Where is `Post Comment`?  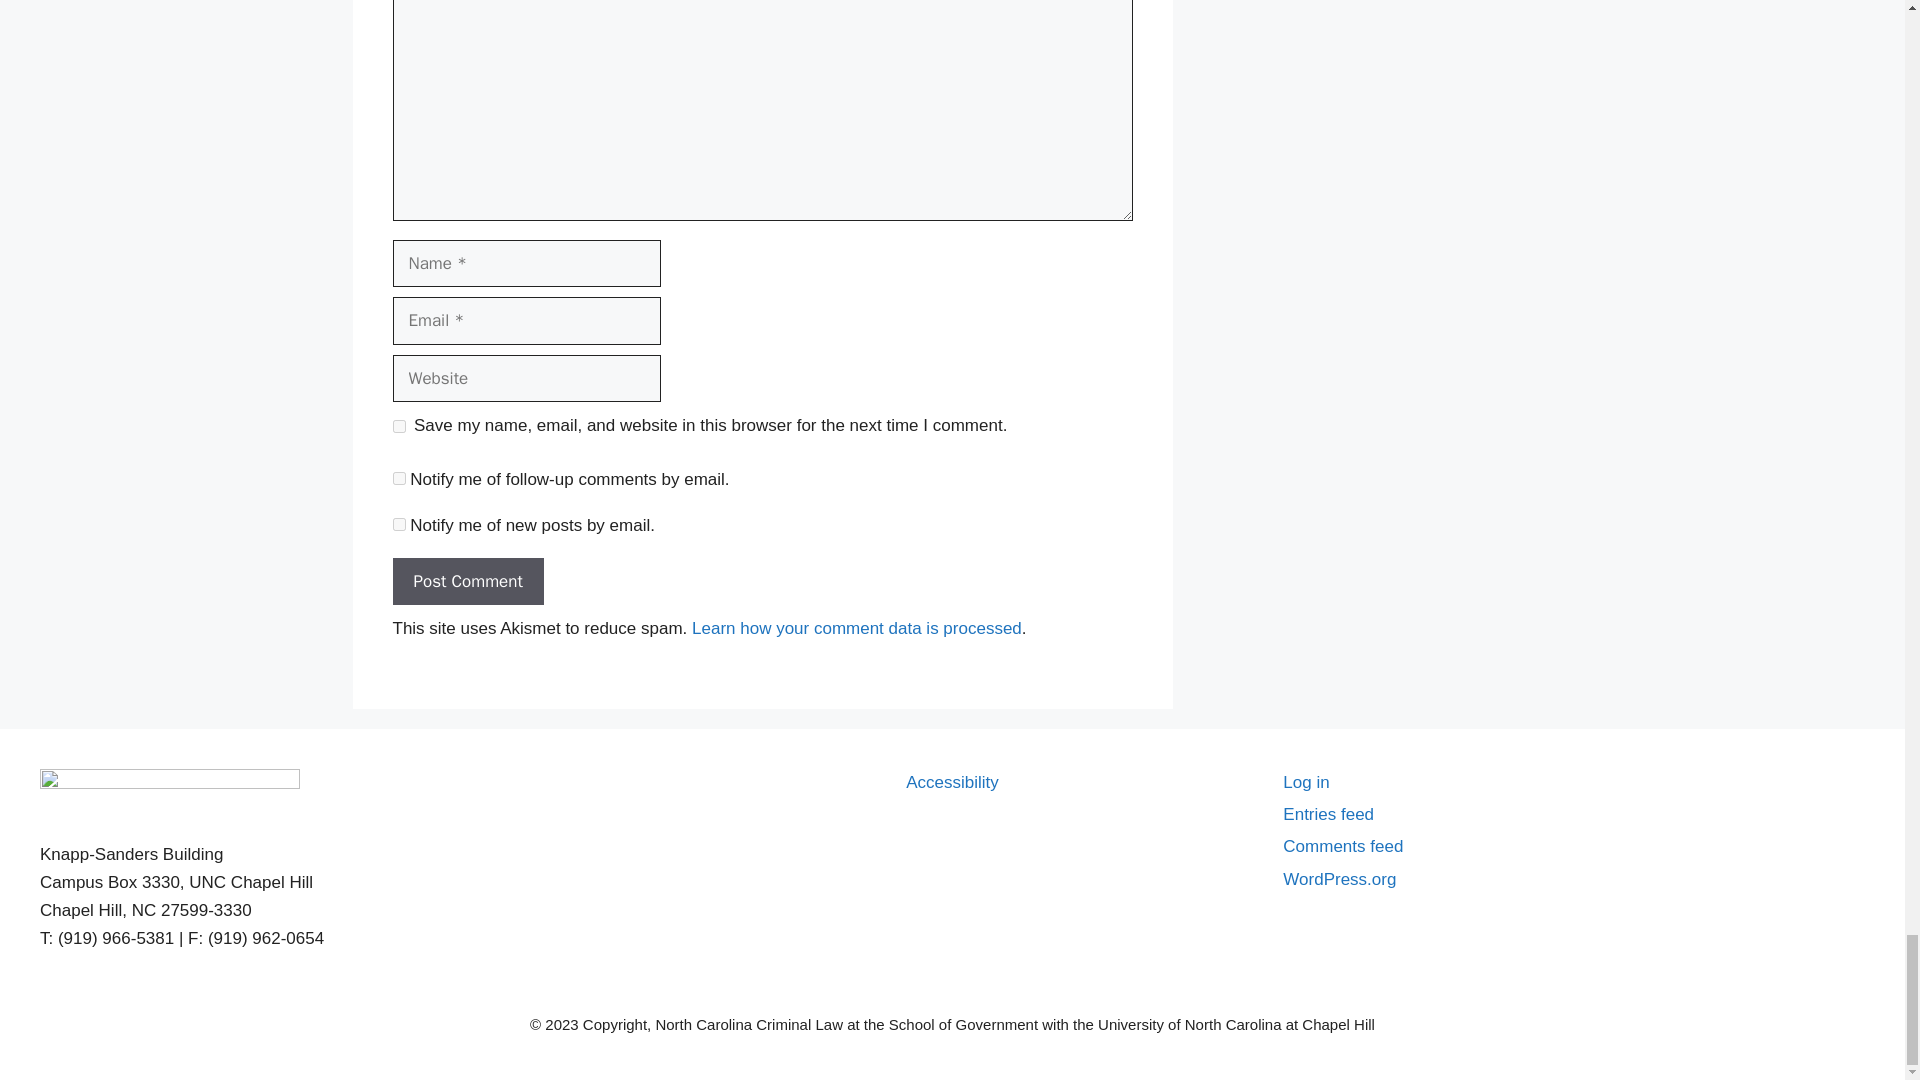 Post Comment is located at coordinates (467, 582).